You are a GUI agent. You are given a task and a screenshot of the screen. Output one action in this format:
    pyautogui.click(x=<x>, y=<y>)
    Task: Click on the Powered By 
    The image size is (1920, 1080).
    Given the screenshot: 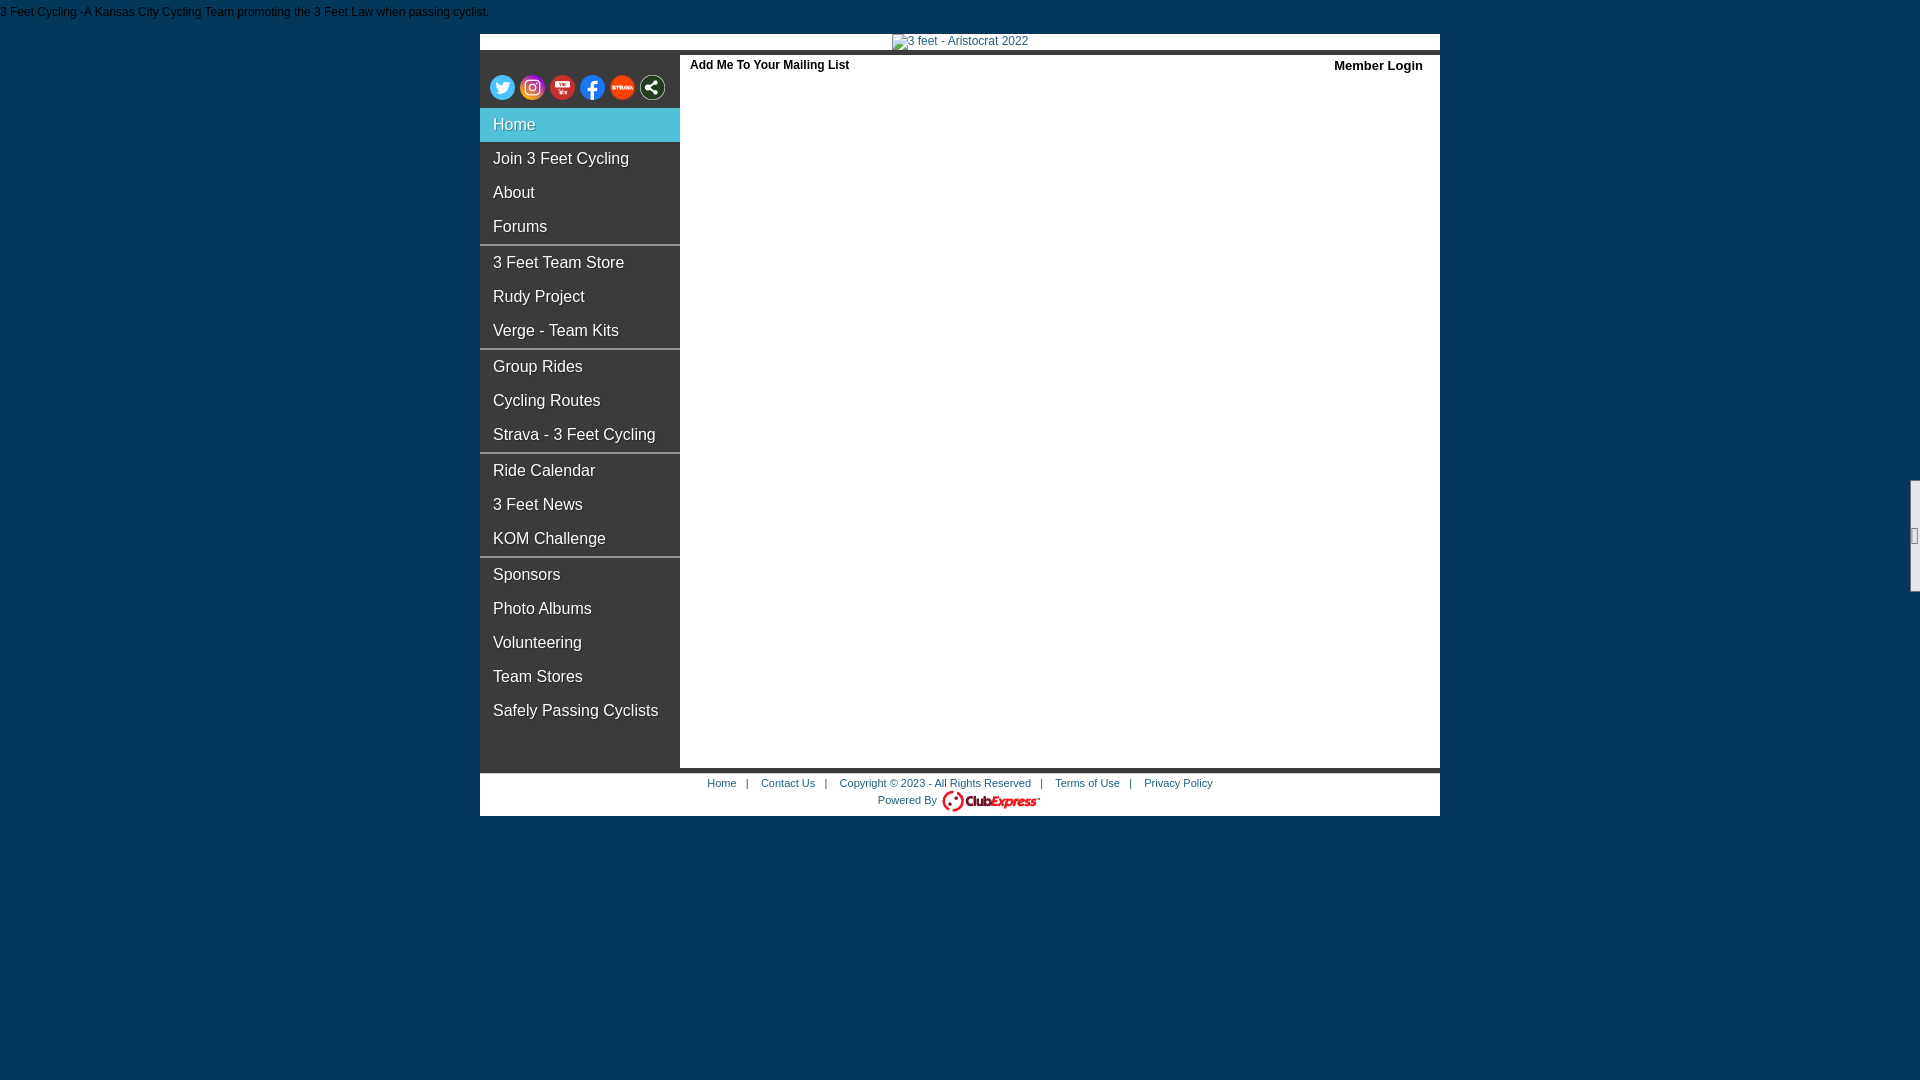 What is the action you would take?
    pyautogui.click(x=960, y=800)
    